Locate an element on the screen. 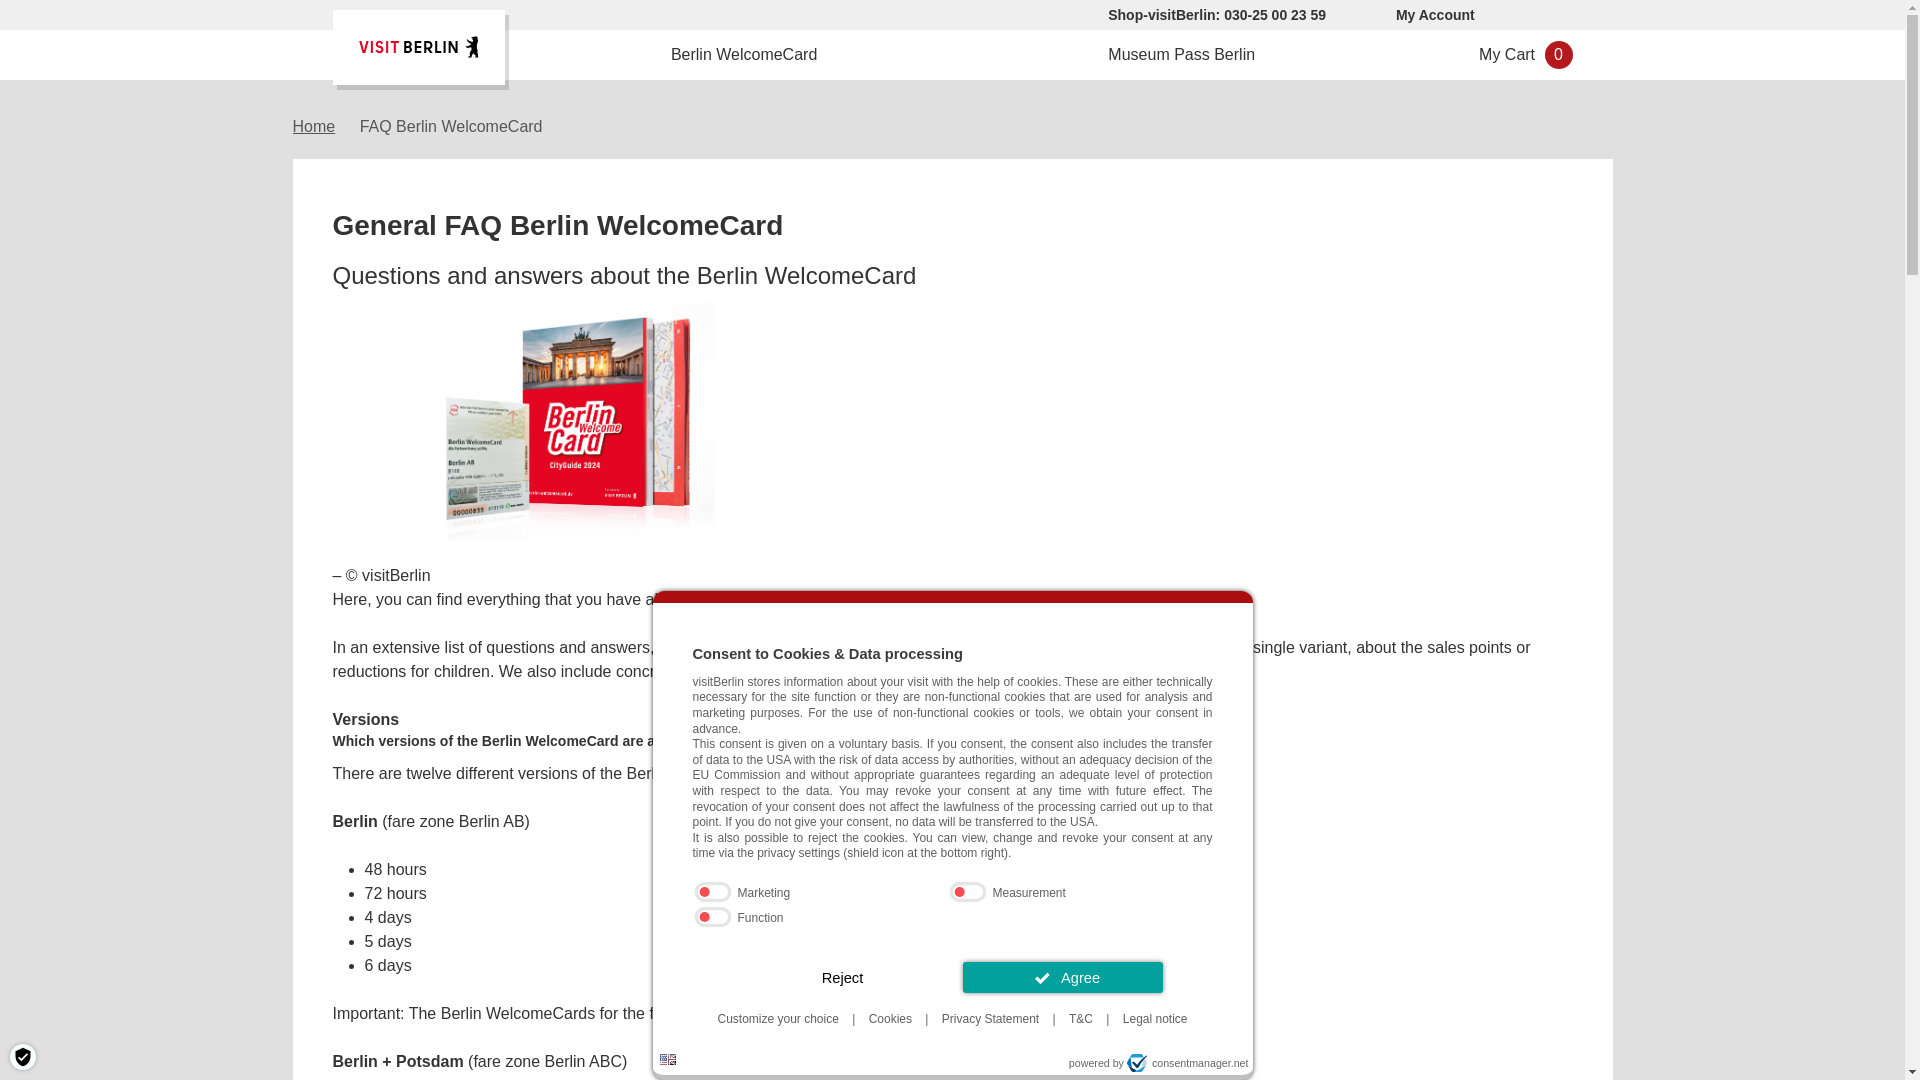  Berlin WelcomeCard is located at coordinates (742, 54).